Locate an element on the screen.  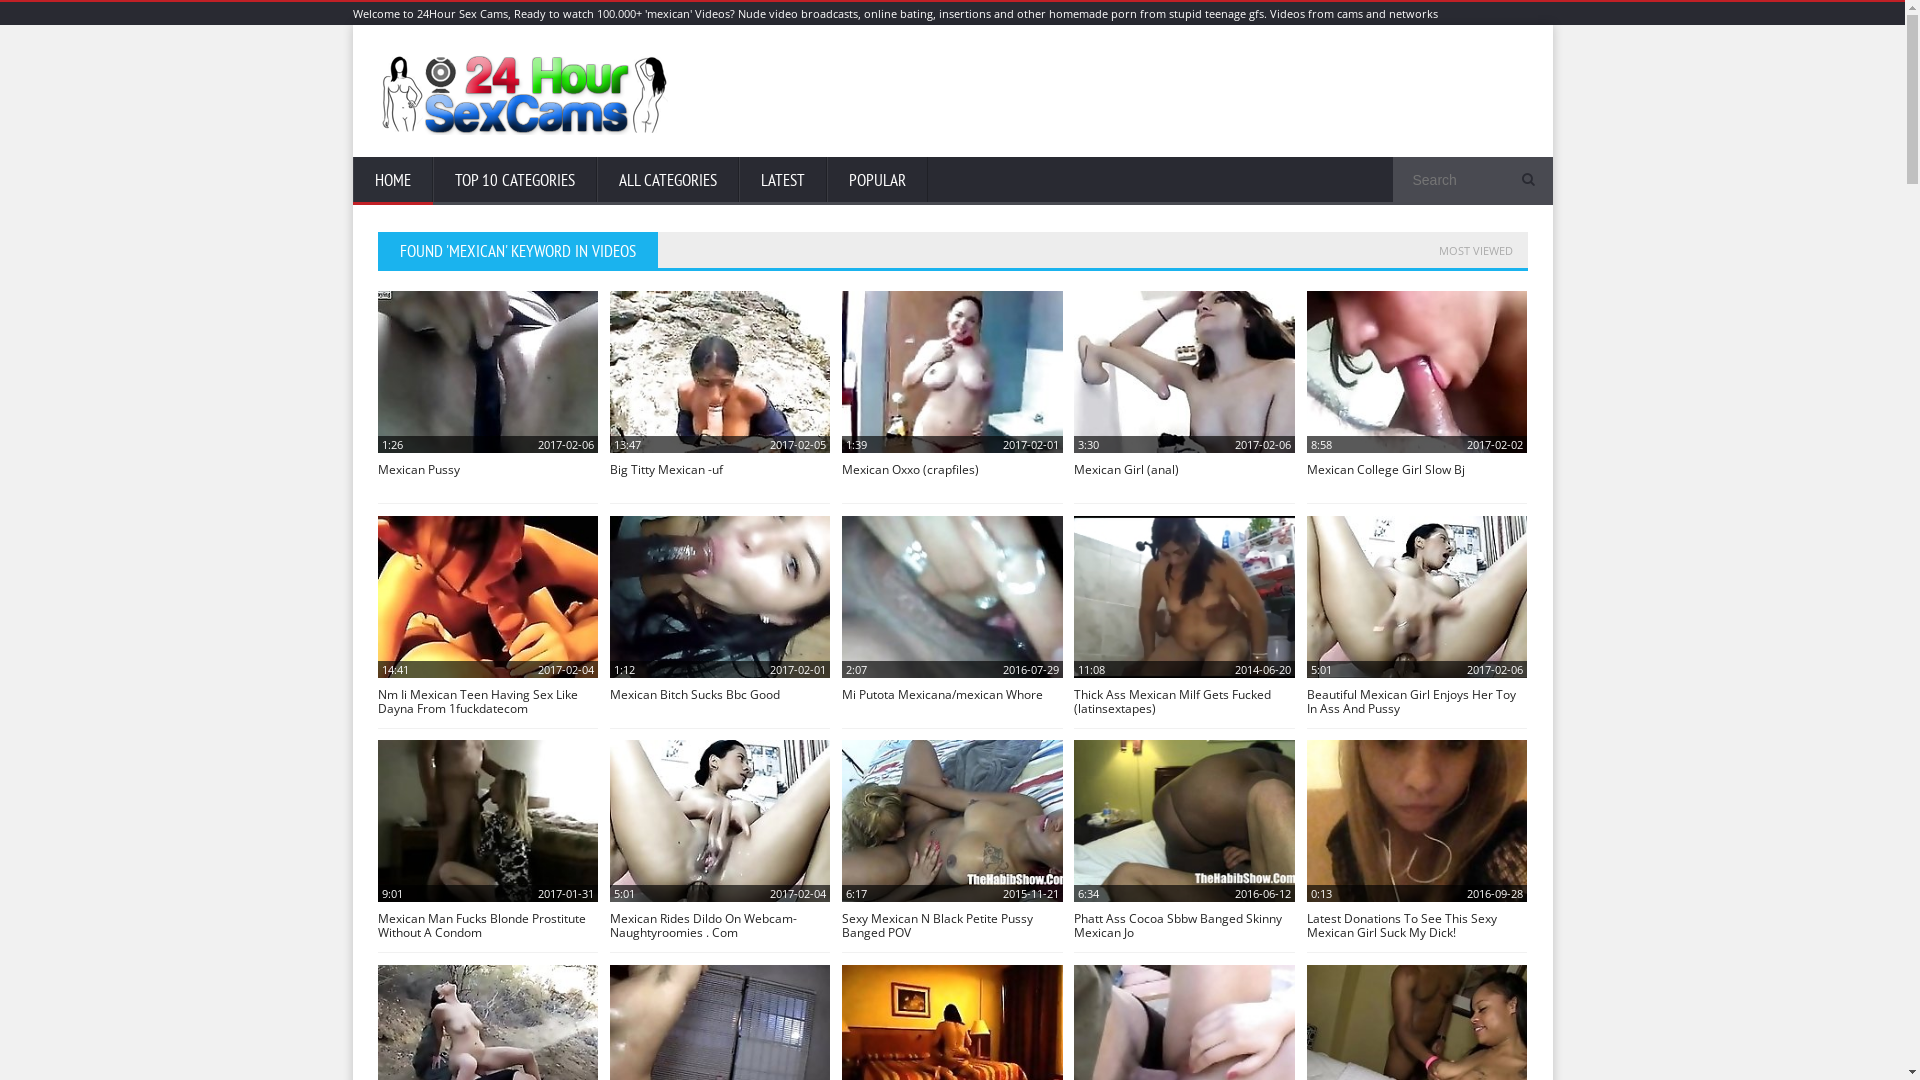
24 Hour Sex Cams is located at coordinates (534, 95).